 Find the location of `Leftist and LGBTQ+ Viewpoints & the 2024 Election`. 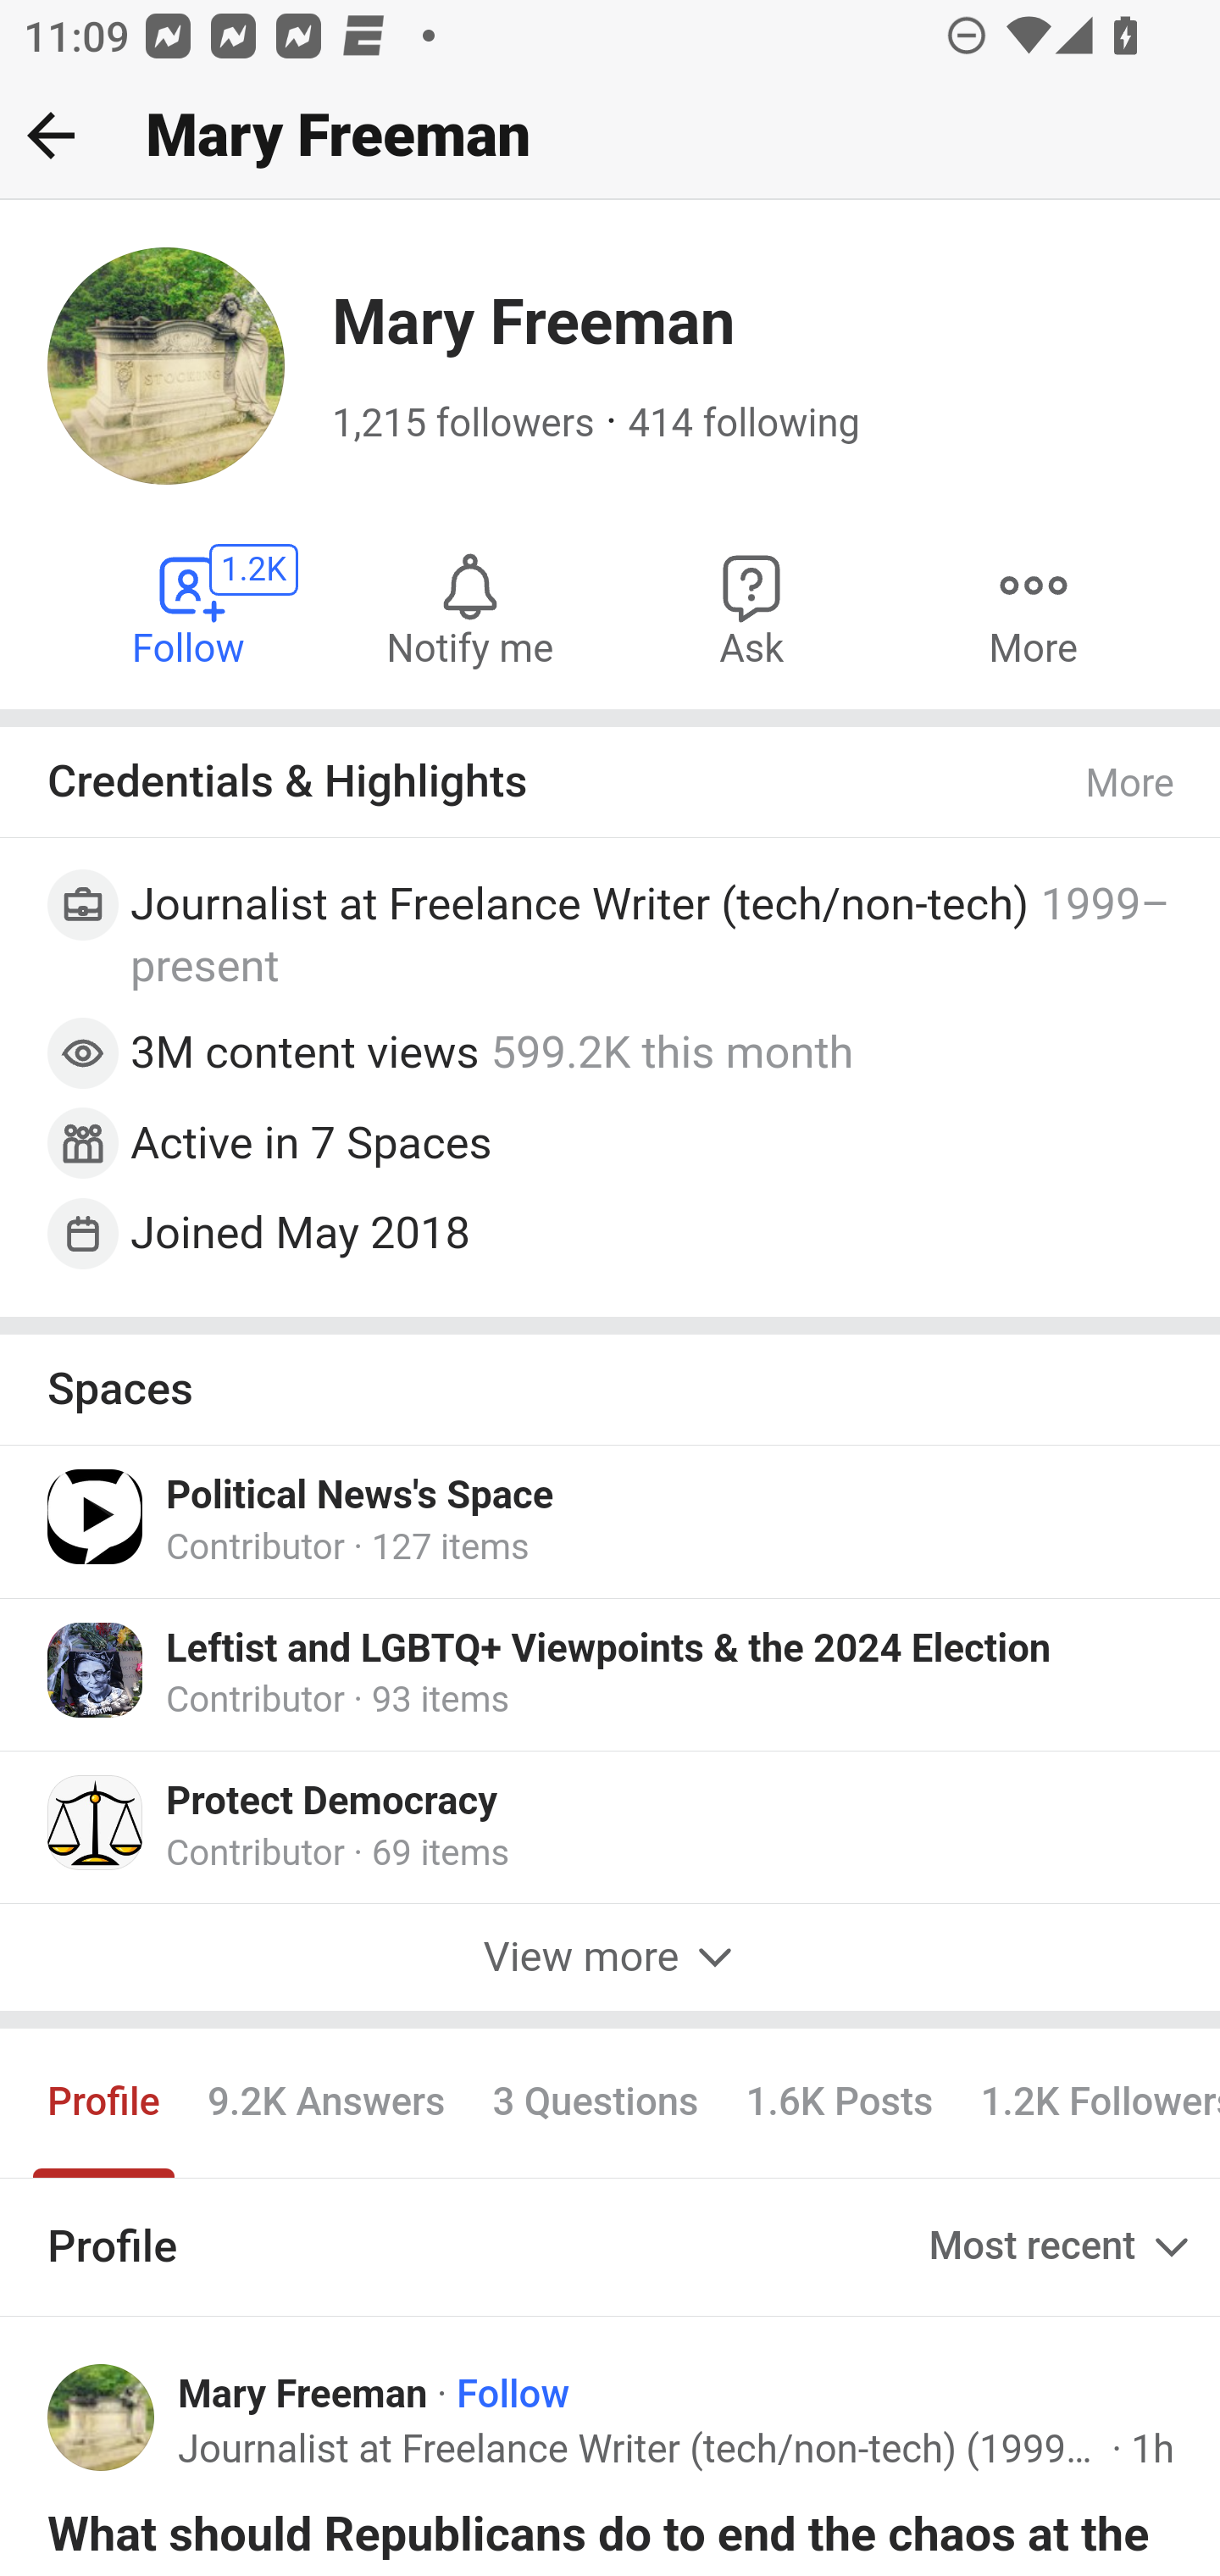

Leftist and LGBTQ+ Viewpoints & the 2024 Election is located at coordinates (608, 1650).